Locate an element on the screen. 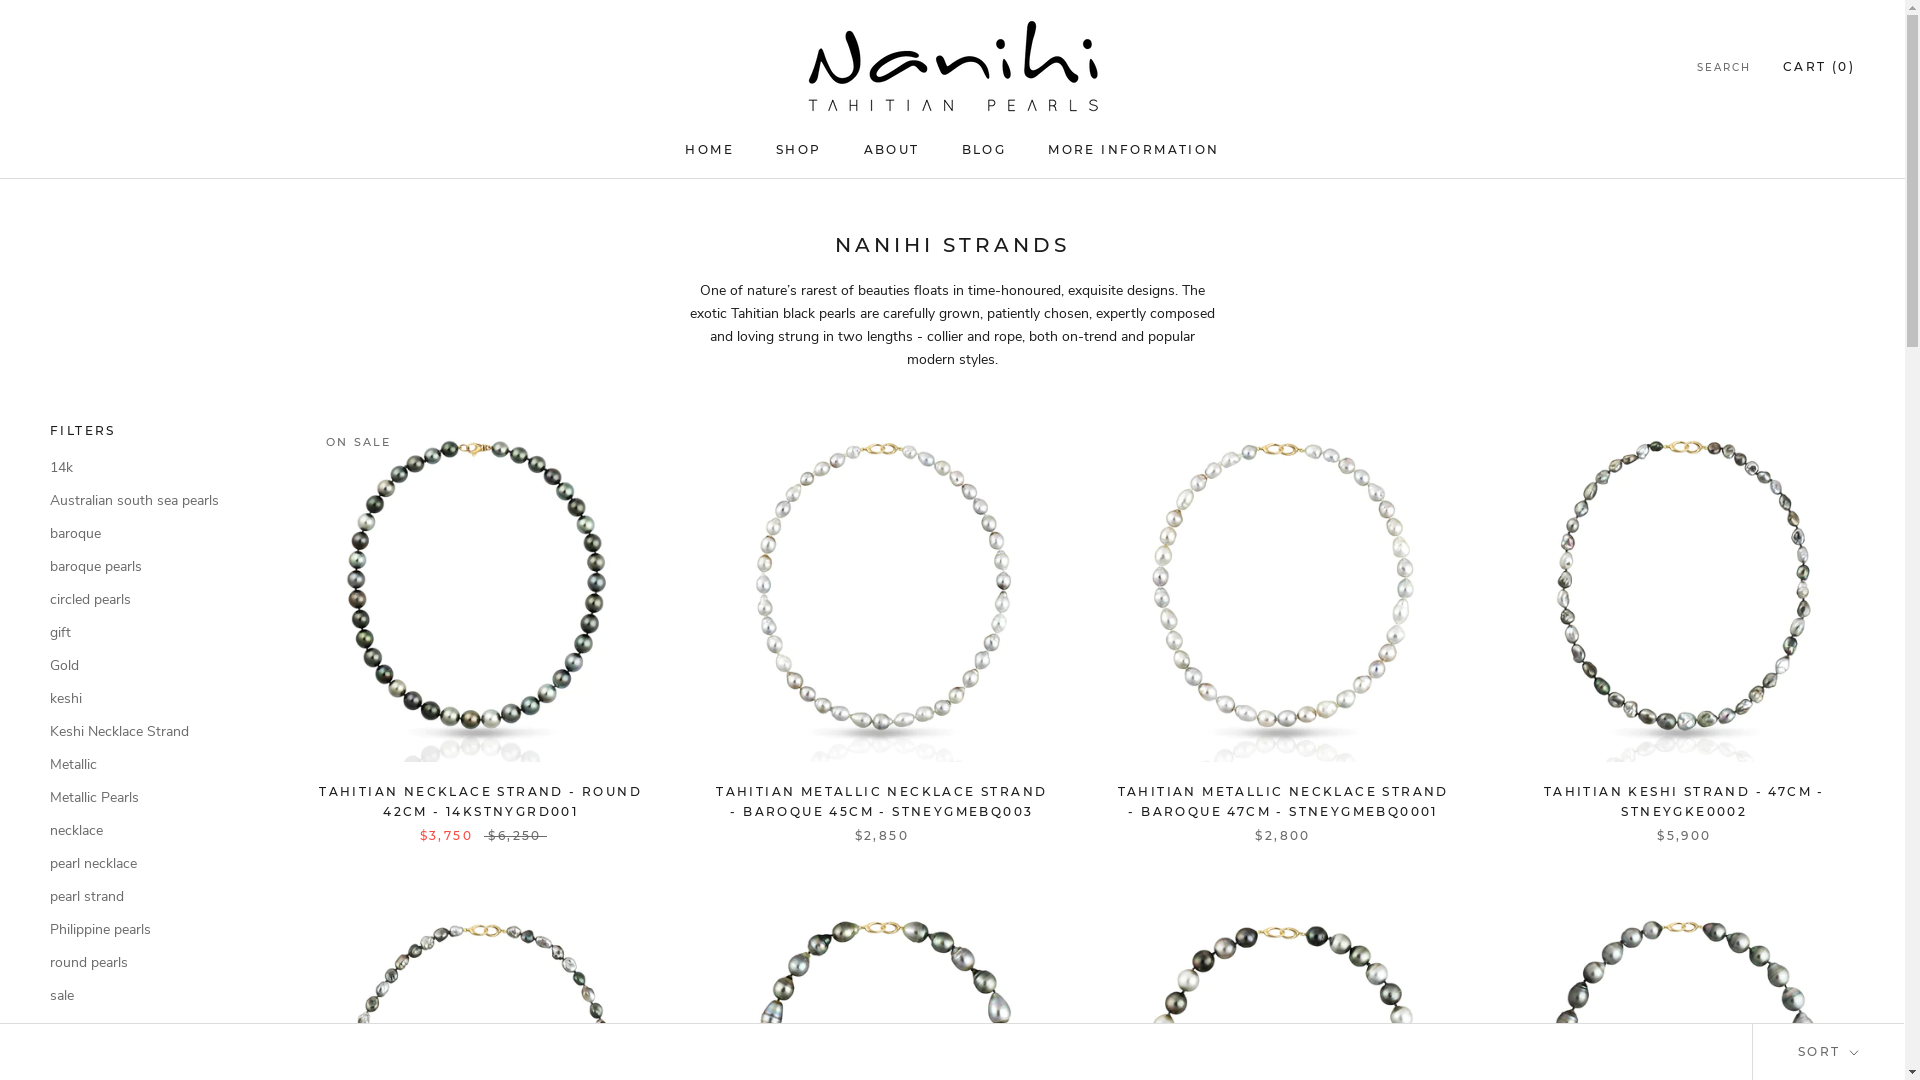  sale is located at coordinates (150, 996).